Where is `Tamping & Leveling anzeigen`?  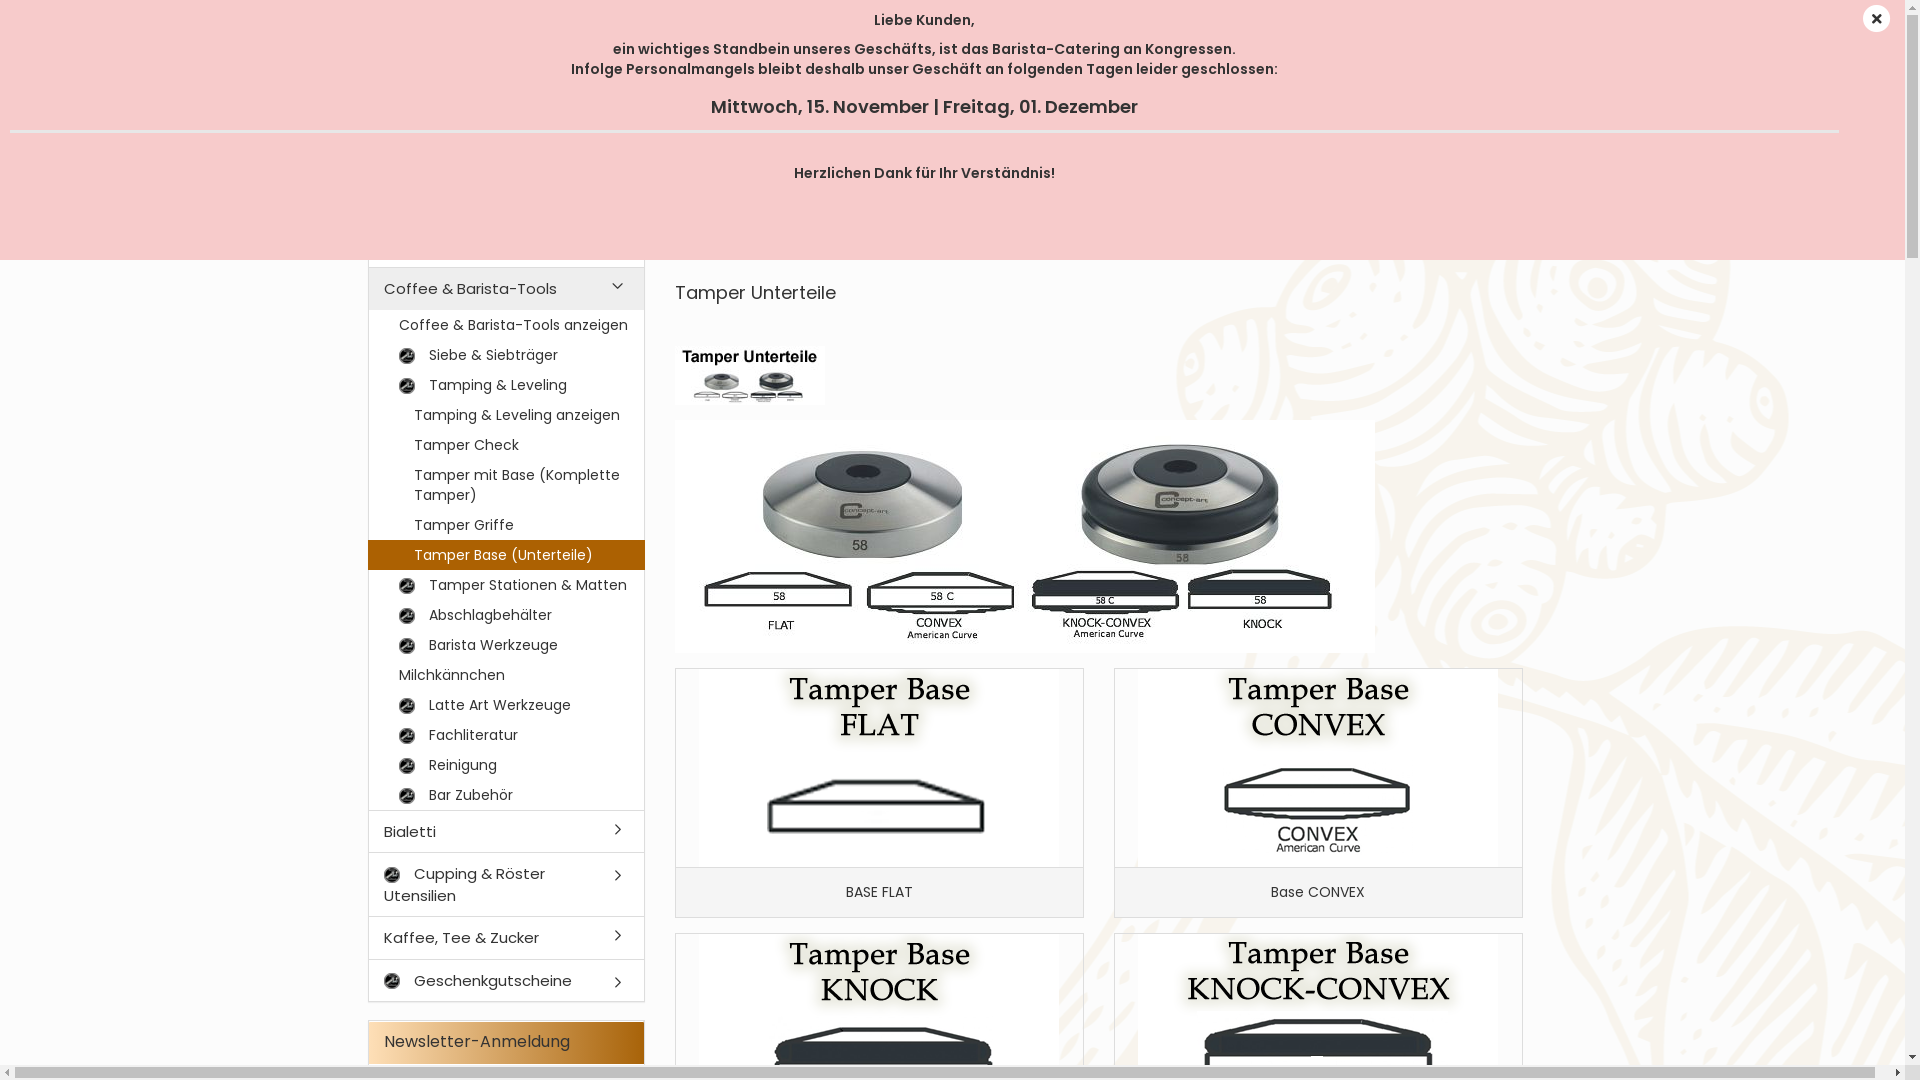
Tamping & Leveling anzeigen is located at coordinates (506, 415).